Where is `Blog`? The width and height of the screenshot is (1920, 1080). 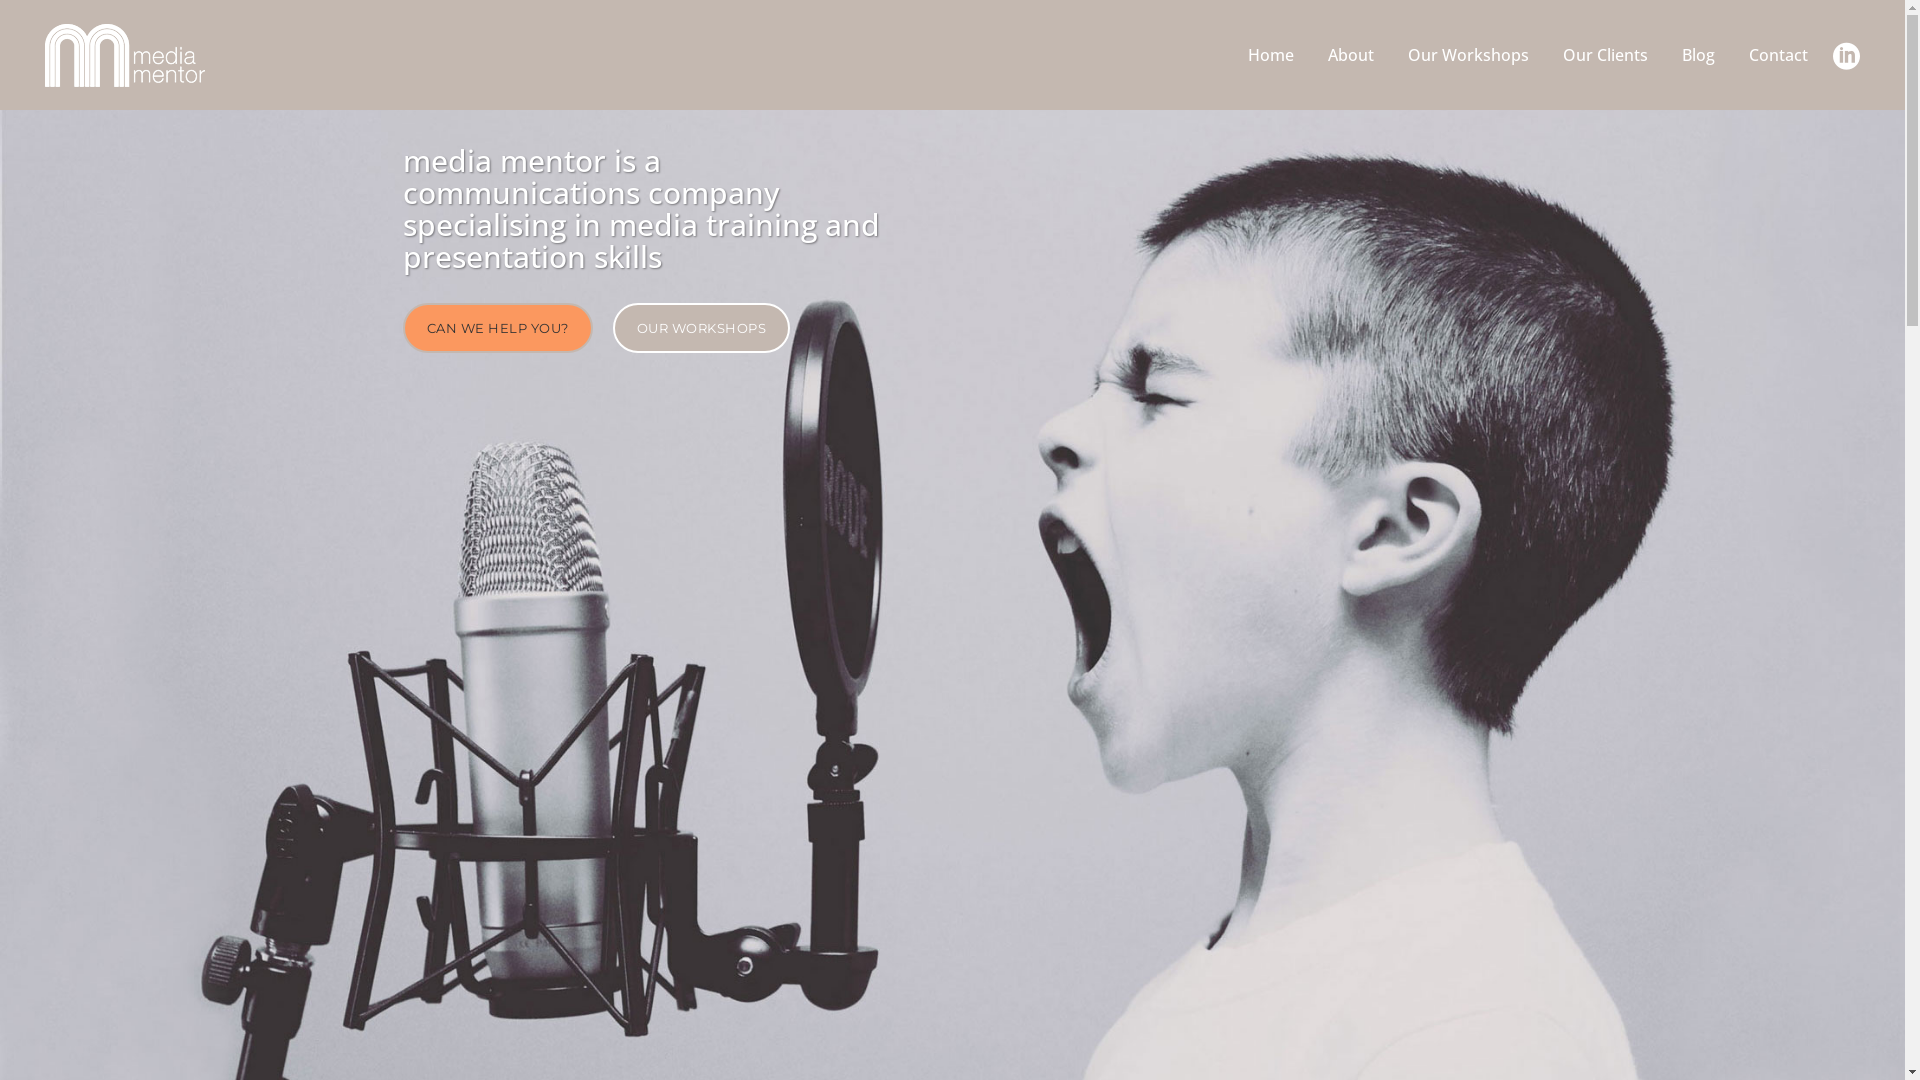
Blog is located at coordinates (1698, 55).